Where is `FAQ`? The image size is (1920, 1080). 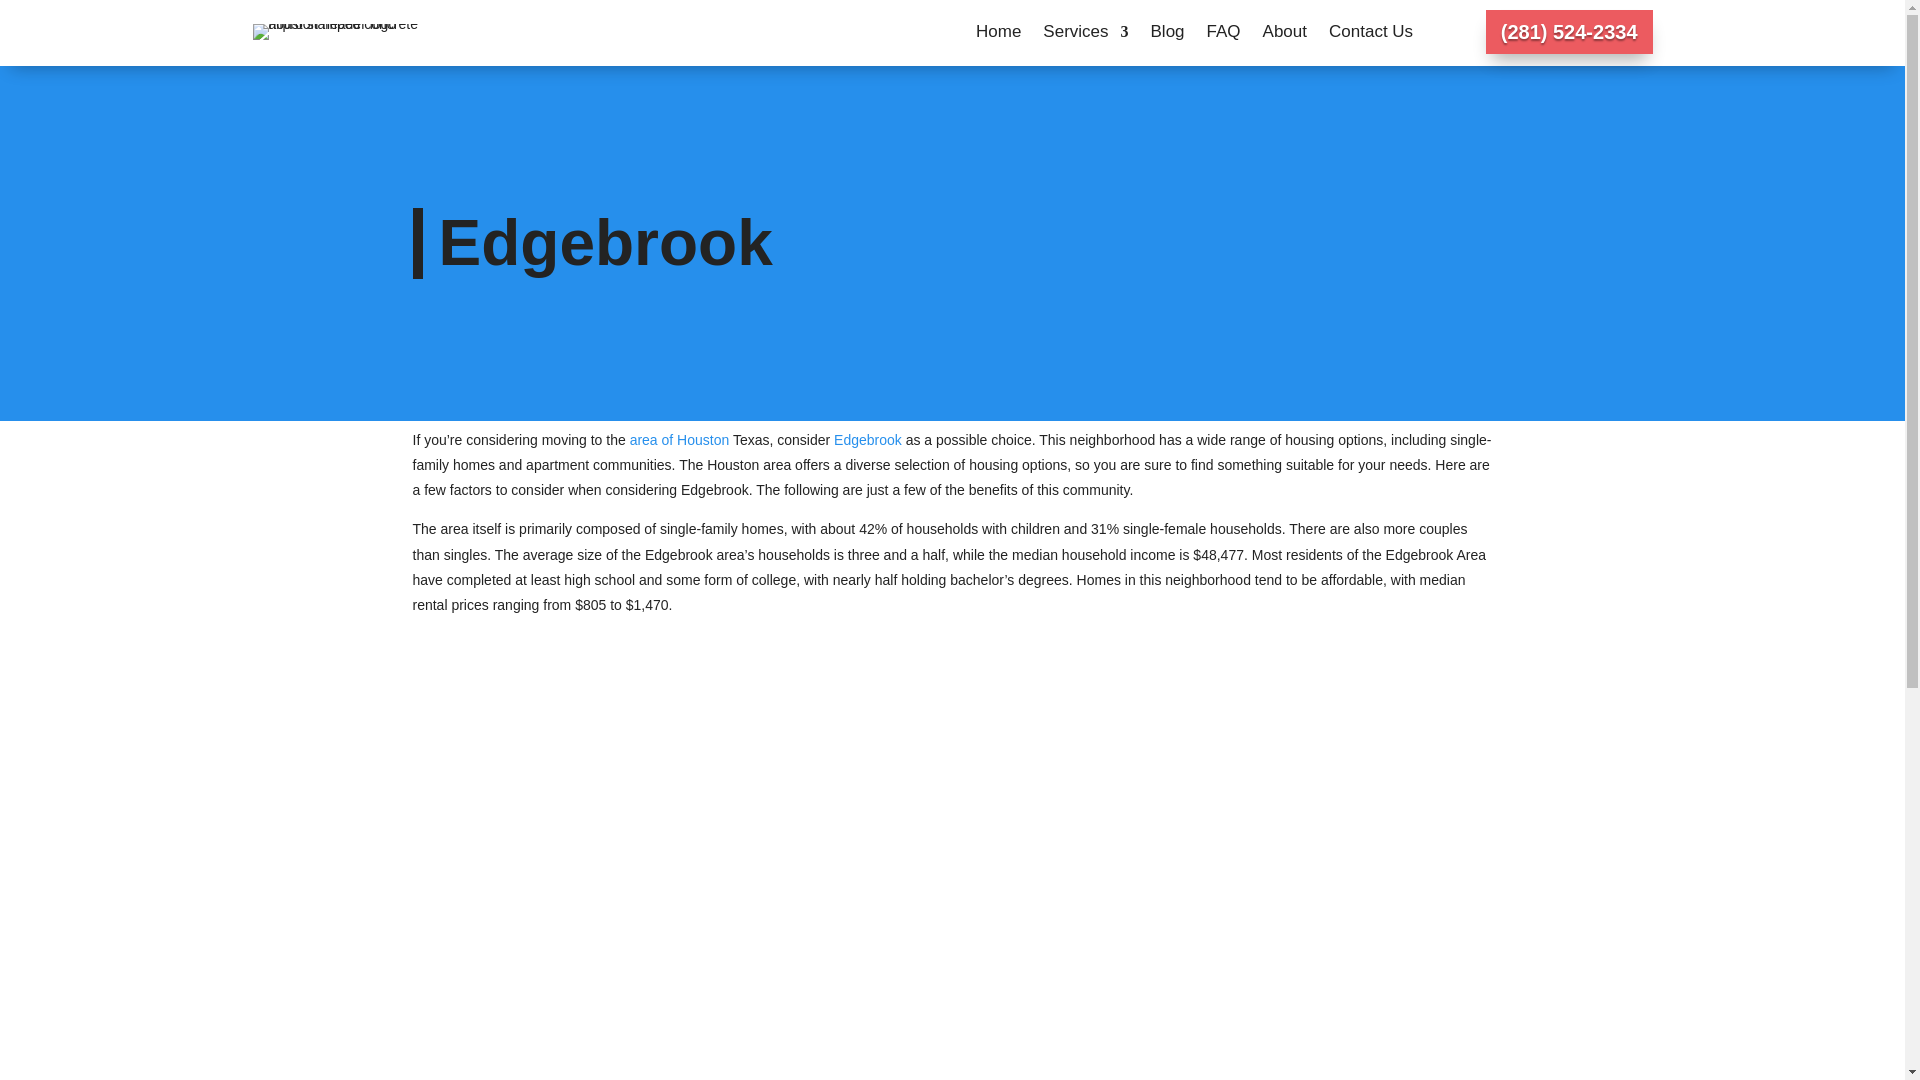 FAQ is located at coordinates (1224, 36).